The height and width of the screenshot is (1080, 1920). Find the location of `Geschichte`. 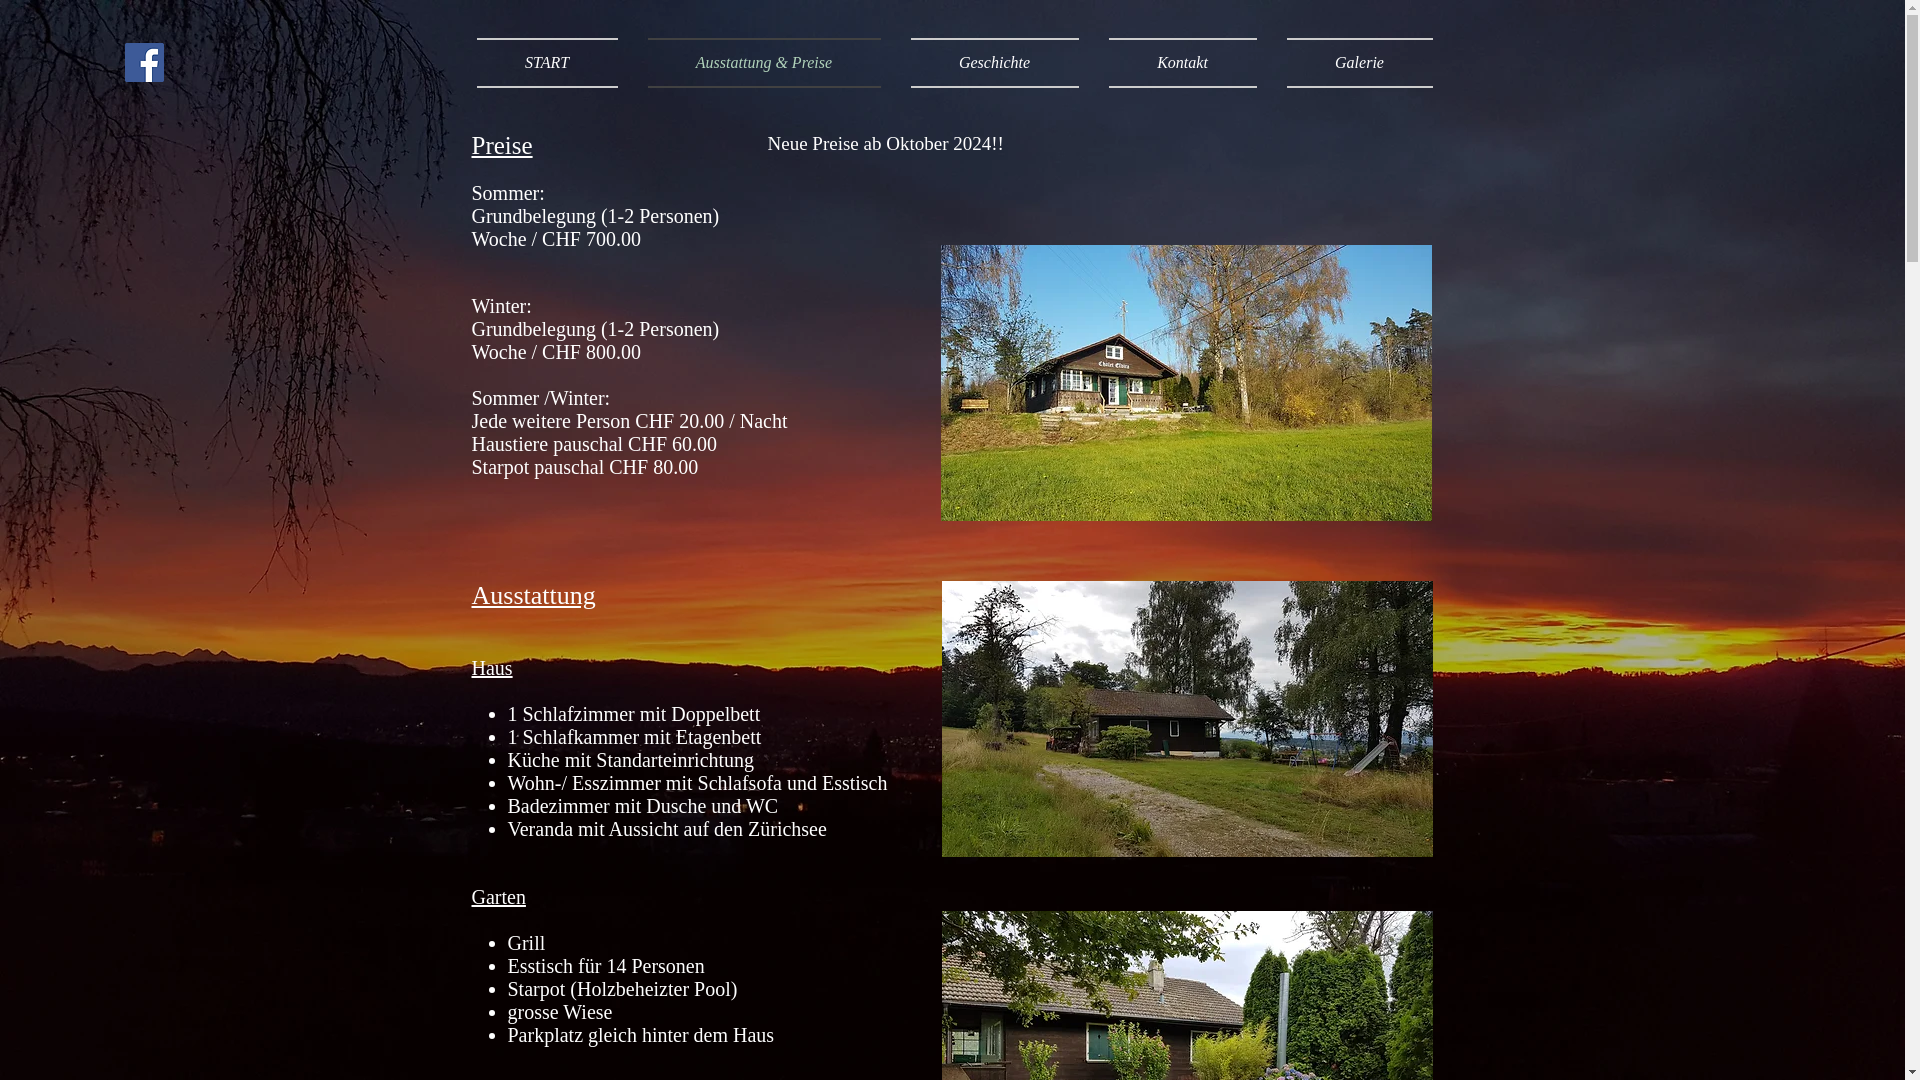

Geschichte is located at coordinates (995, 63).